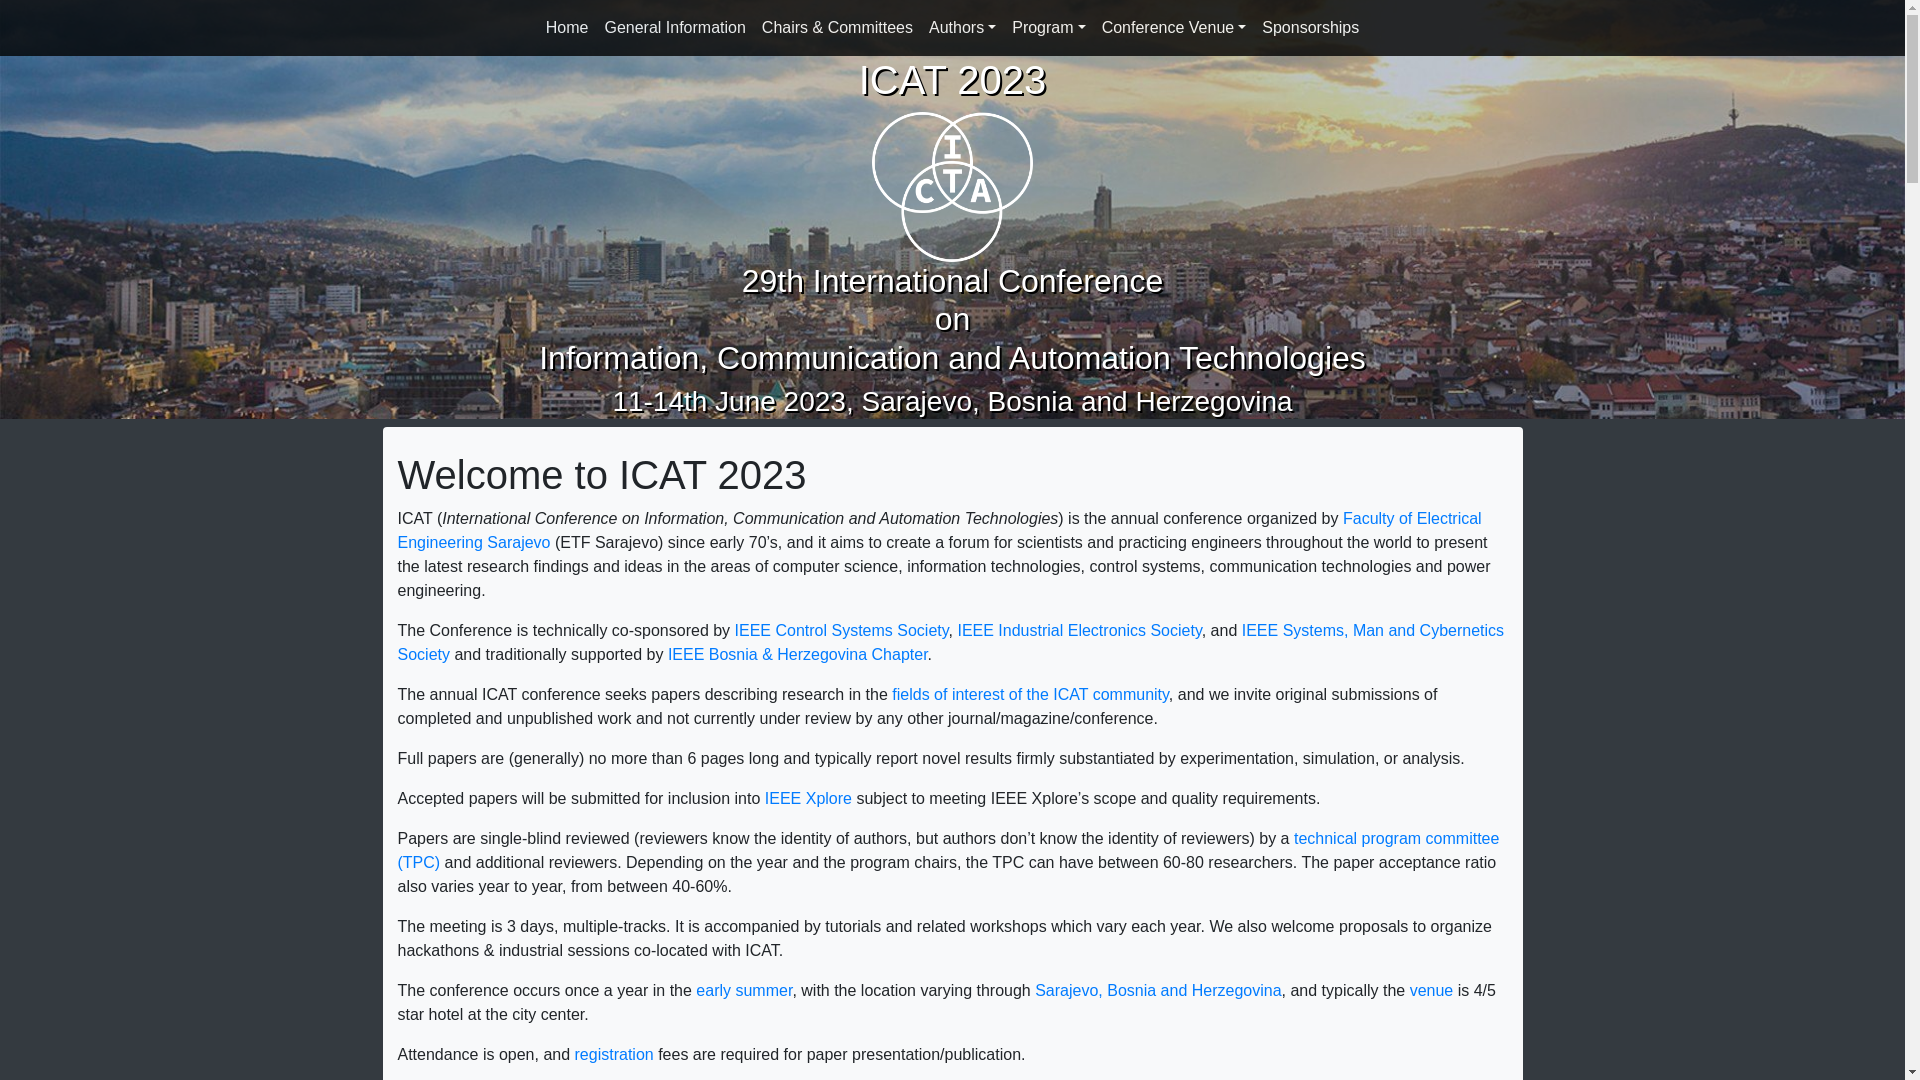 The height and width of the screenshot is (1080, 1920). What do you see at coordinates (930, 654) in the screenshot?
I see `.` at bounding box center [930, 654].